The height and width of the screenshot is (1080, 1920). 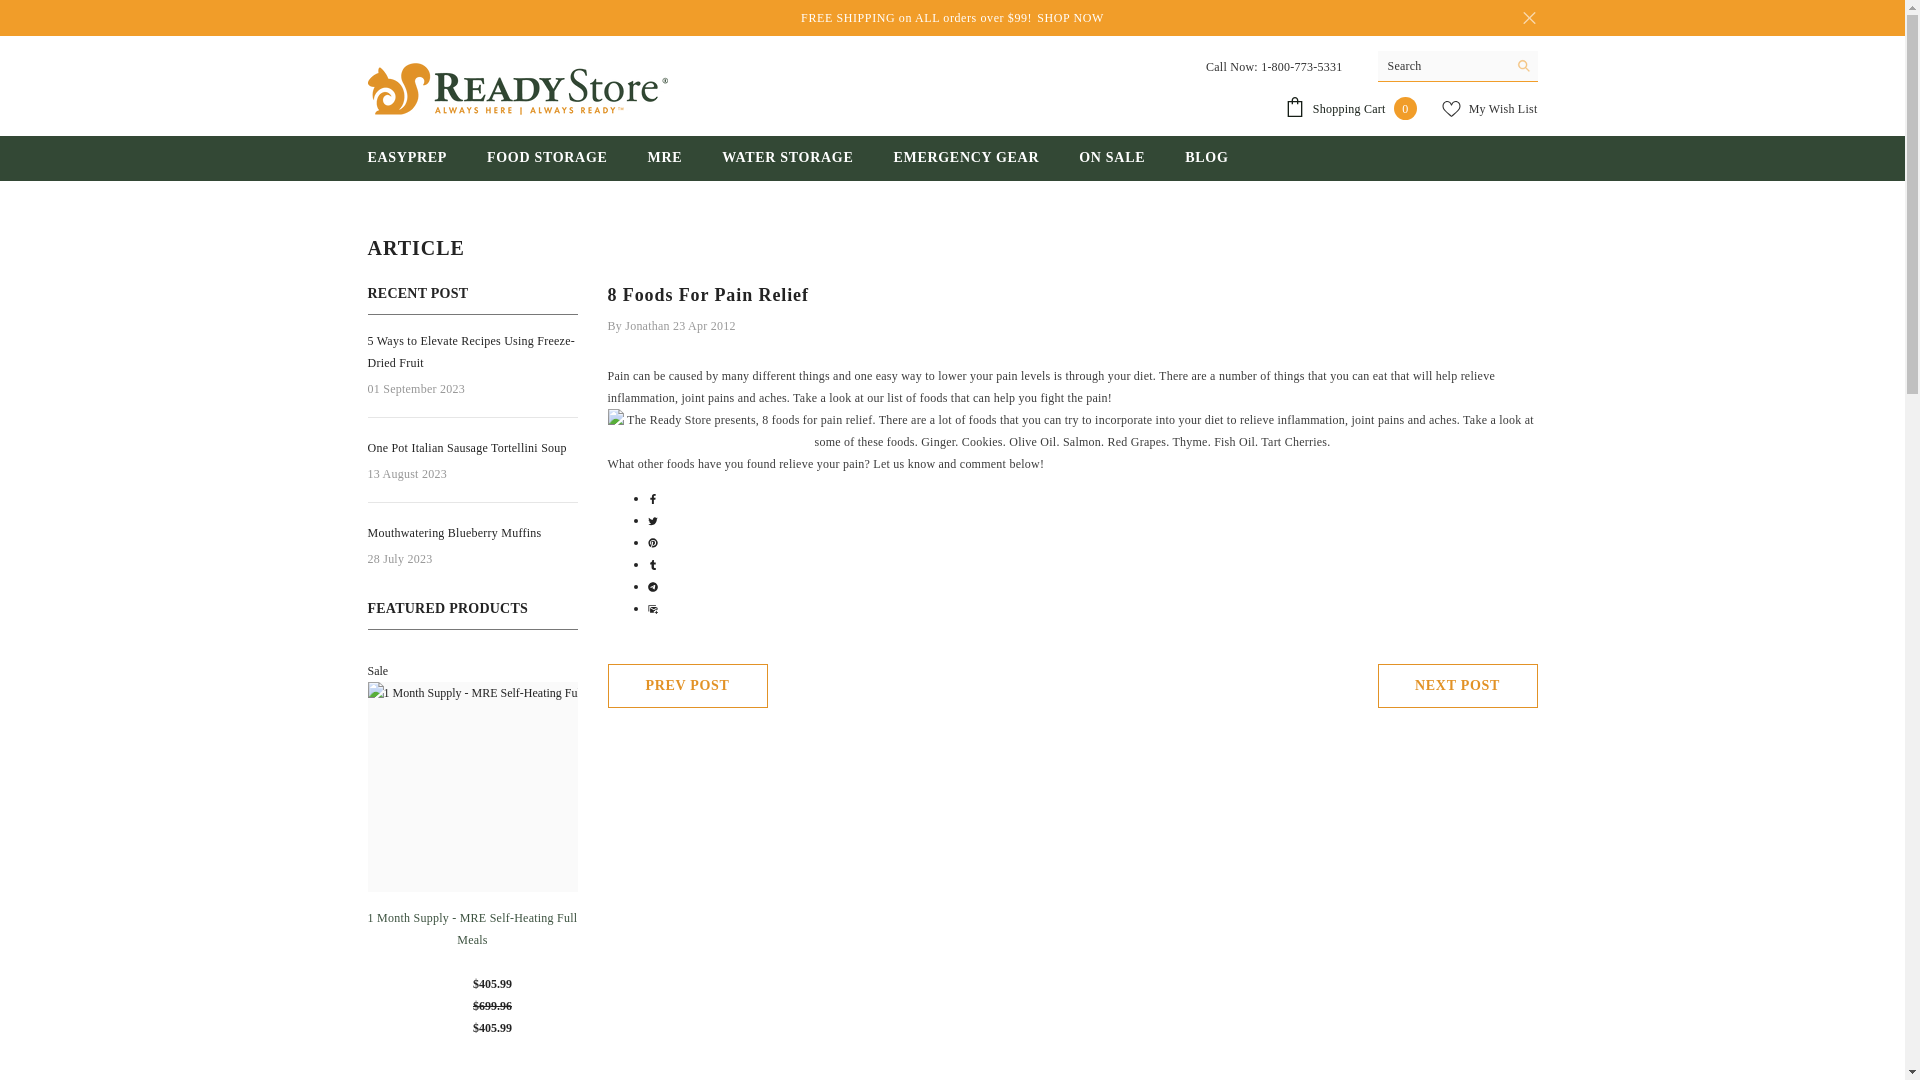 What do you see at coordinates (1302, 67) in the screenshot?
I see `1-800-773-5331` at bounding box center [1302, 67].